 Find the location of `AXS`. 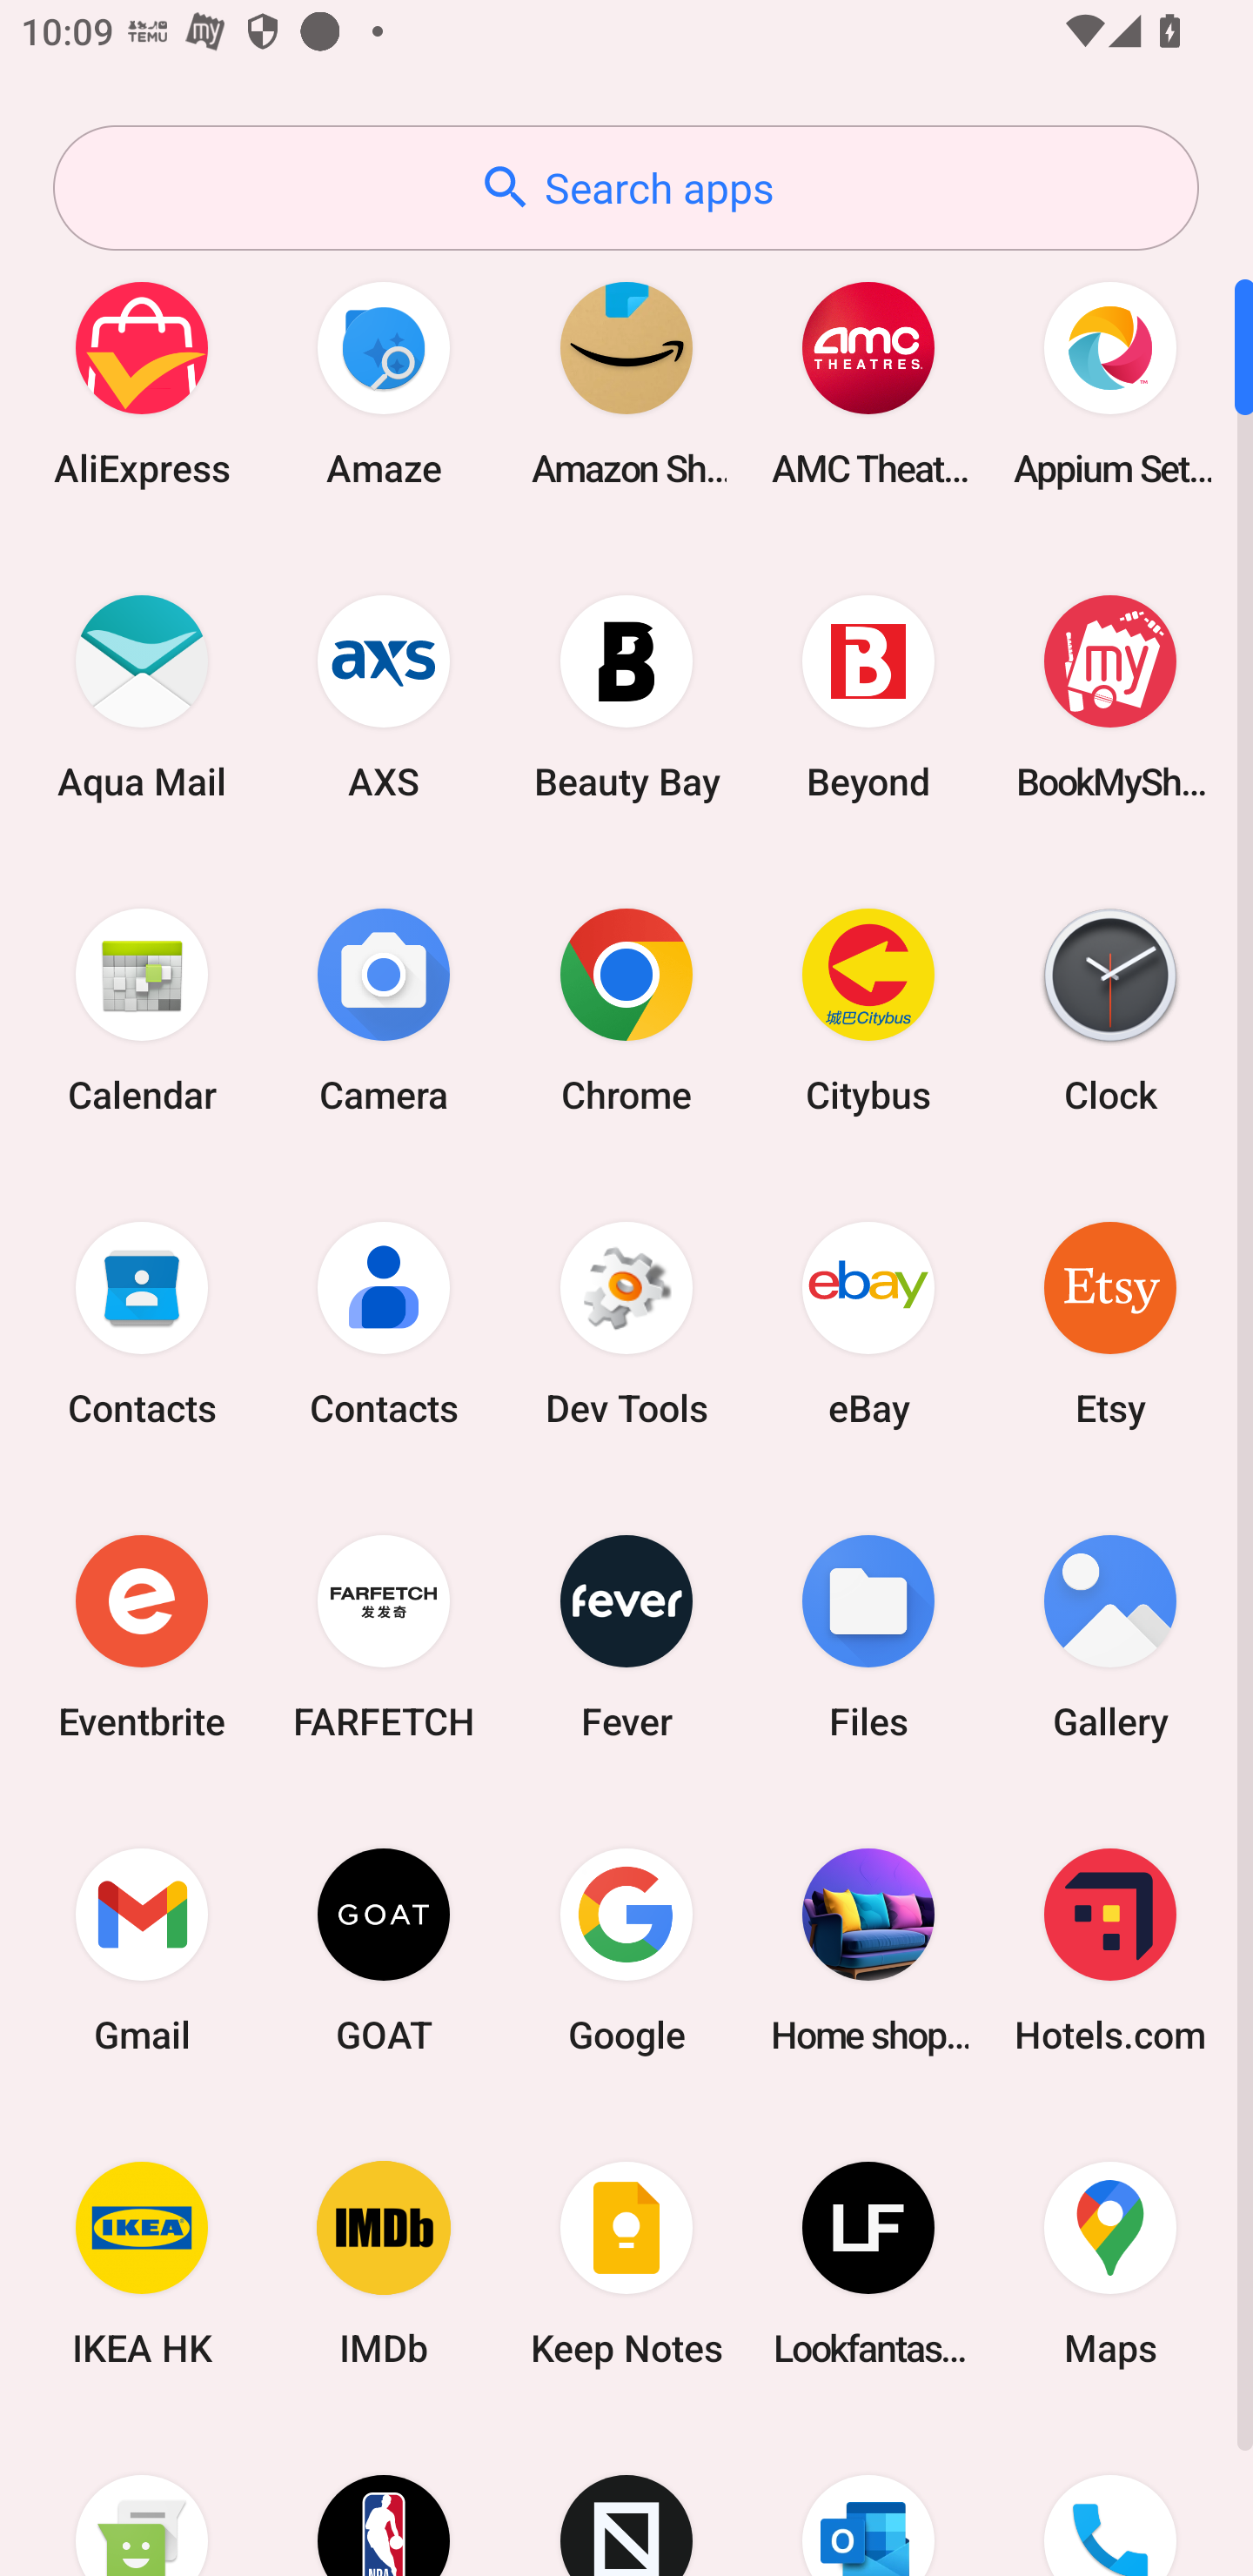

AXS is located at coordinates (384, 696).